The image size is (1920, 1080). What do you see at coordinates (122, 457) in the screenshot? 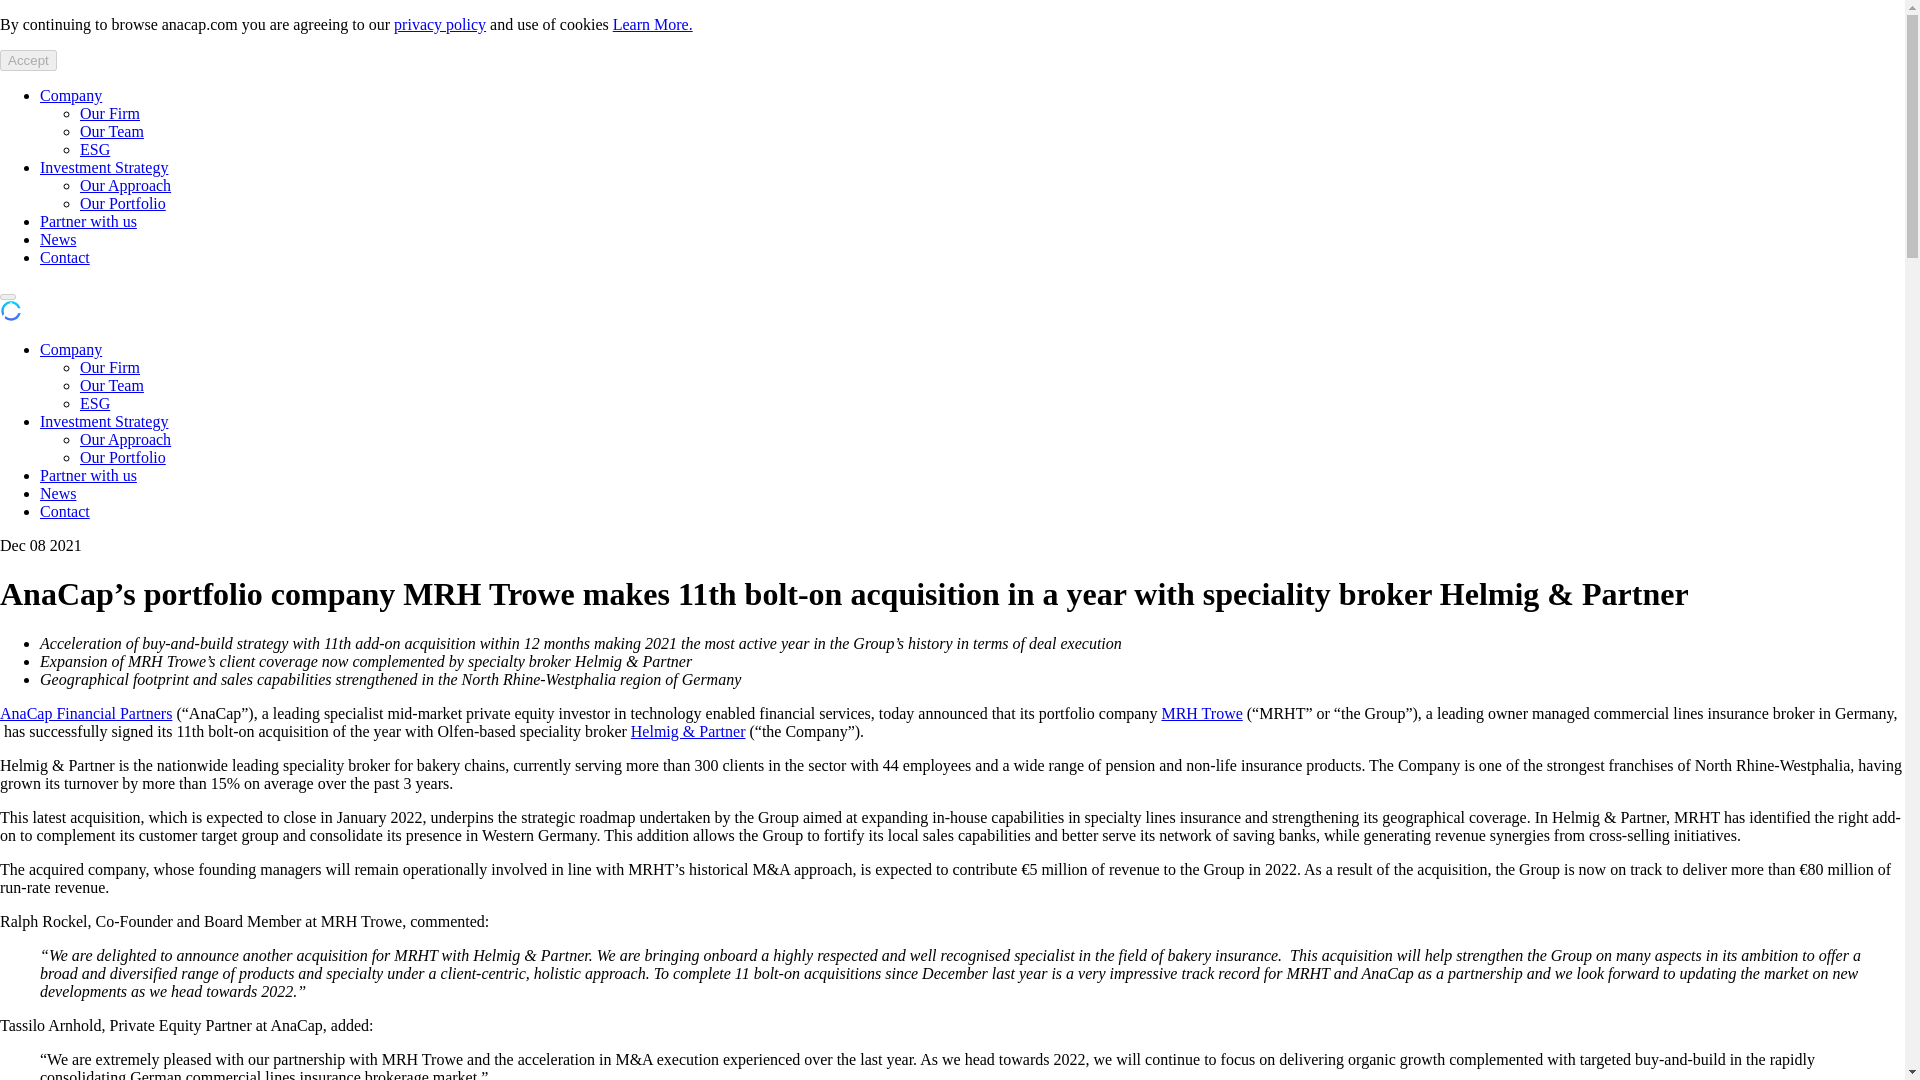
I see `Our Portfolio` at bounding box center [122, 457].